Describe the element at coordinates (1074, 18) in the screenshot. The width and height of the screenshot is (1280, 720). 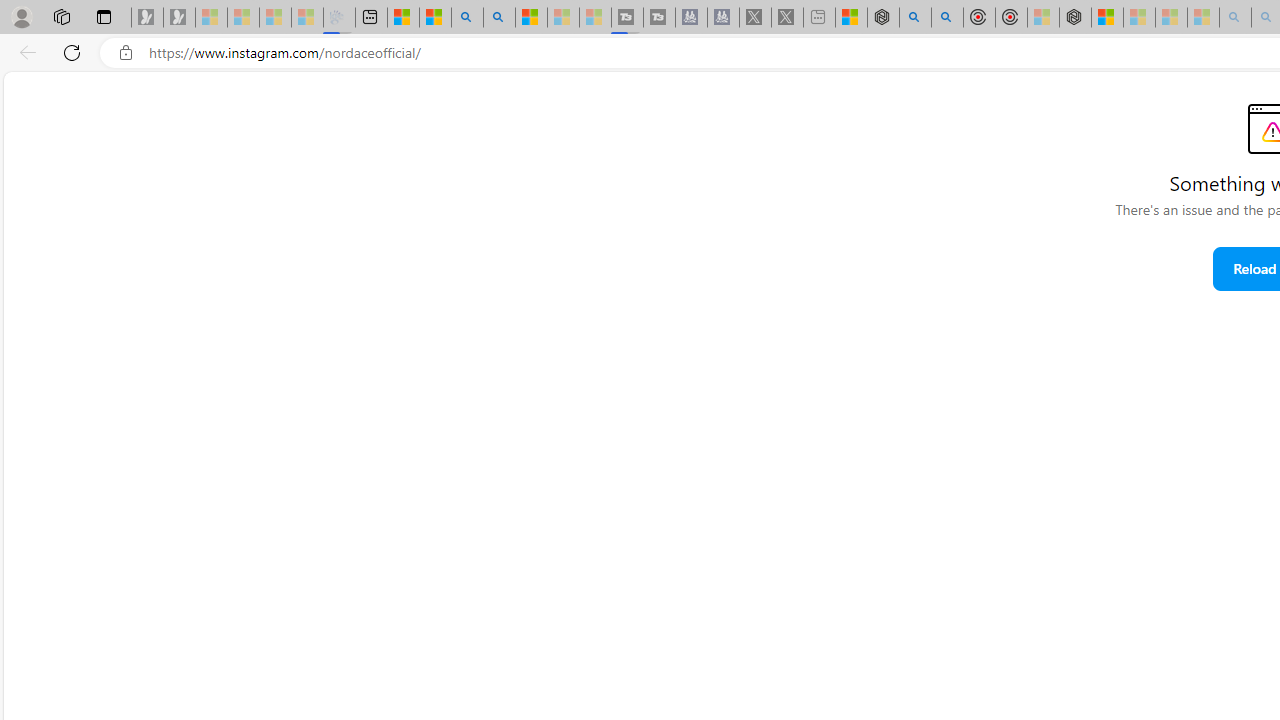
I see `Nordace - Nordace Siena Is Not An Ordinary Backpack` at that location.